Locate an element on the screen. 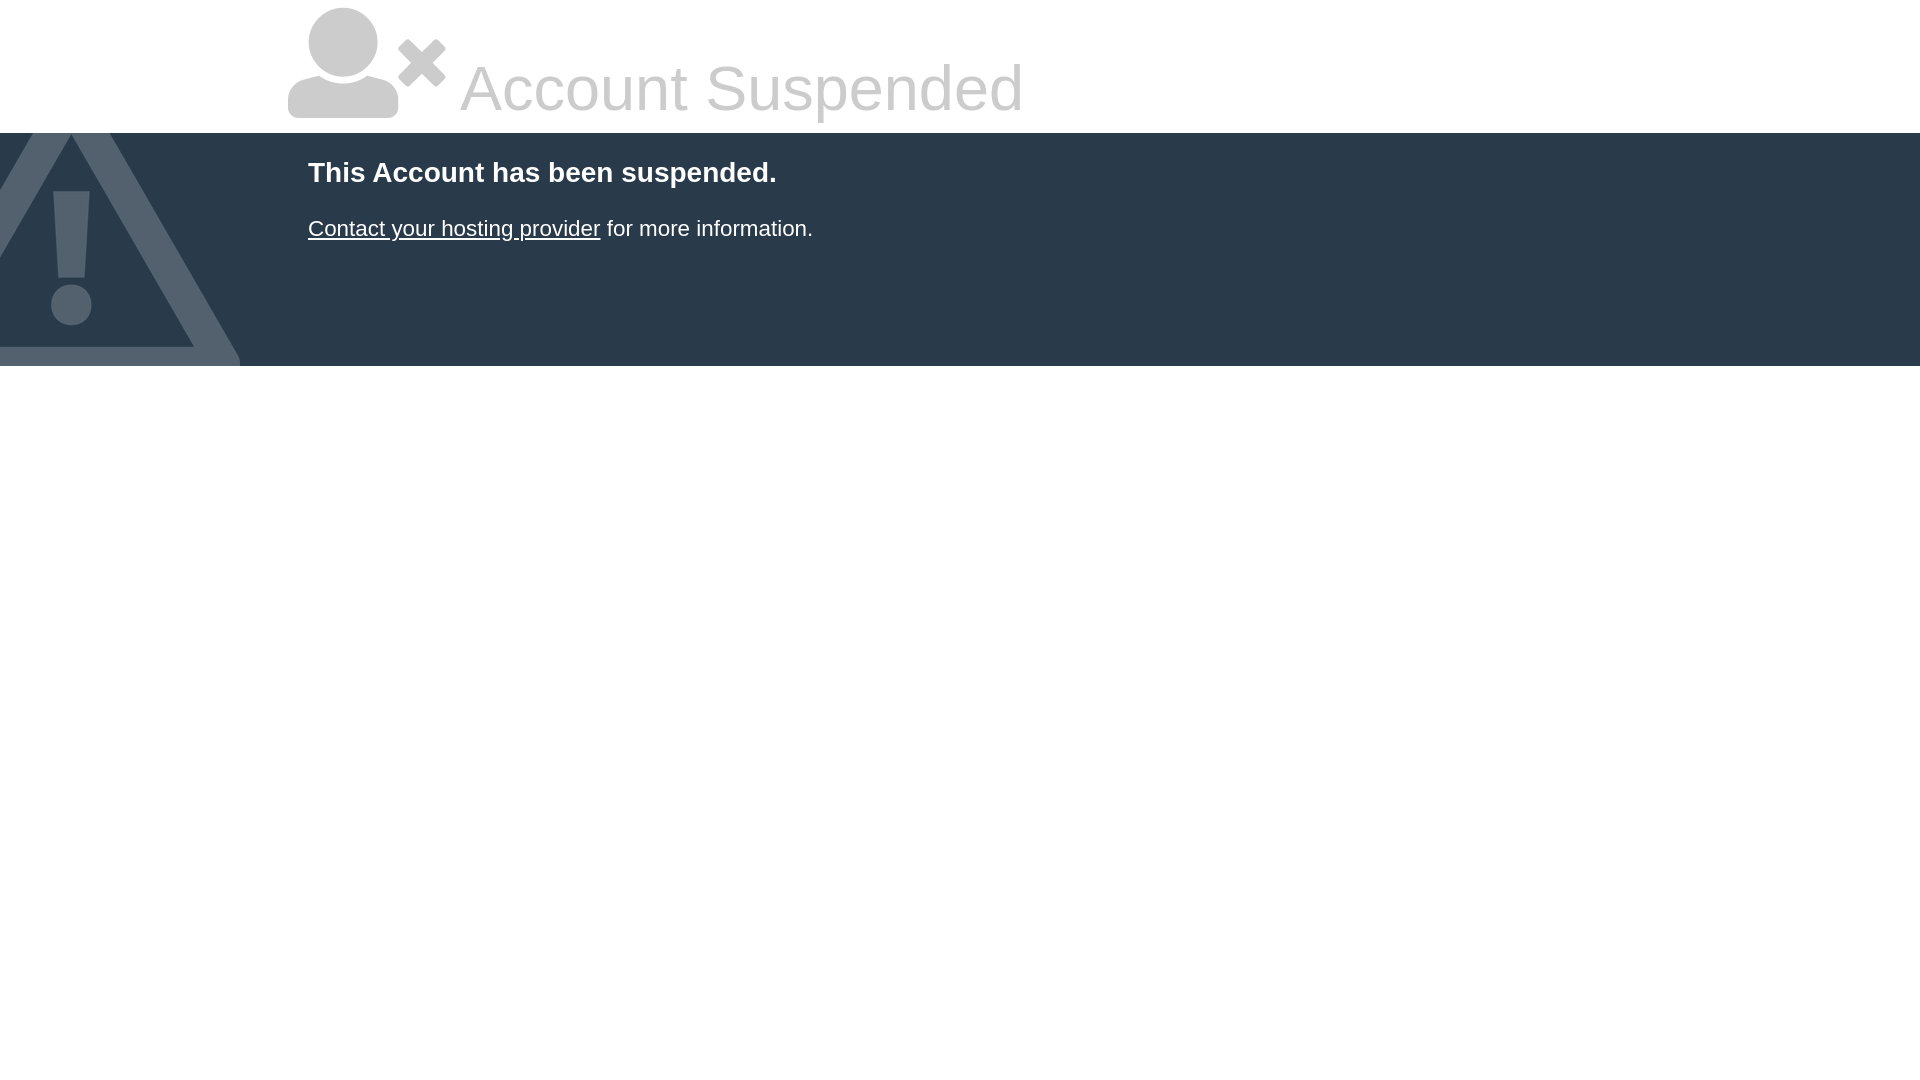 The height and width of the screenshot is (1080, 1920). Contact your hosting provider is located at coordinates (454, 228).